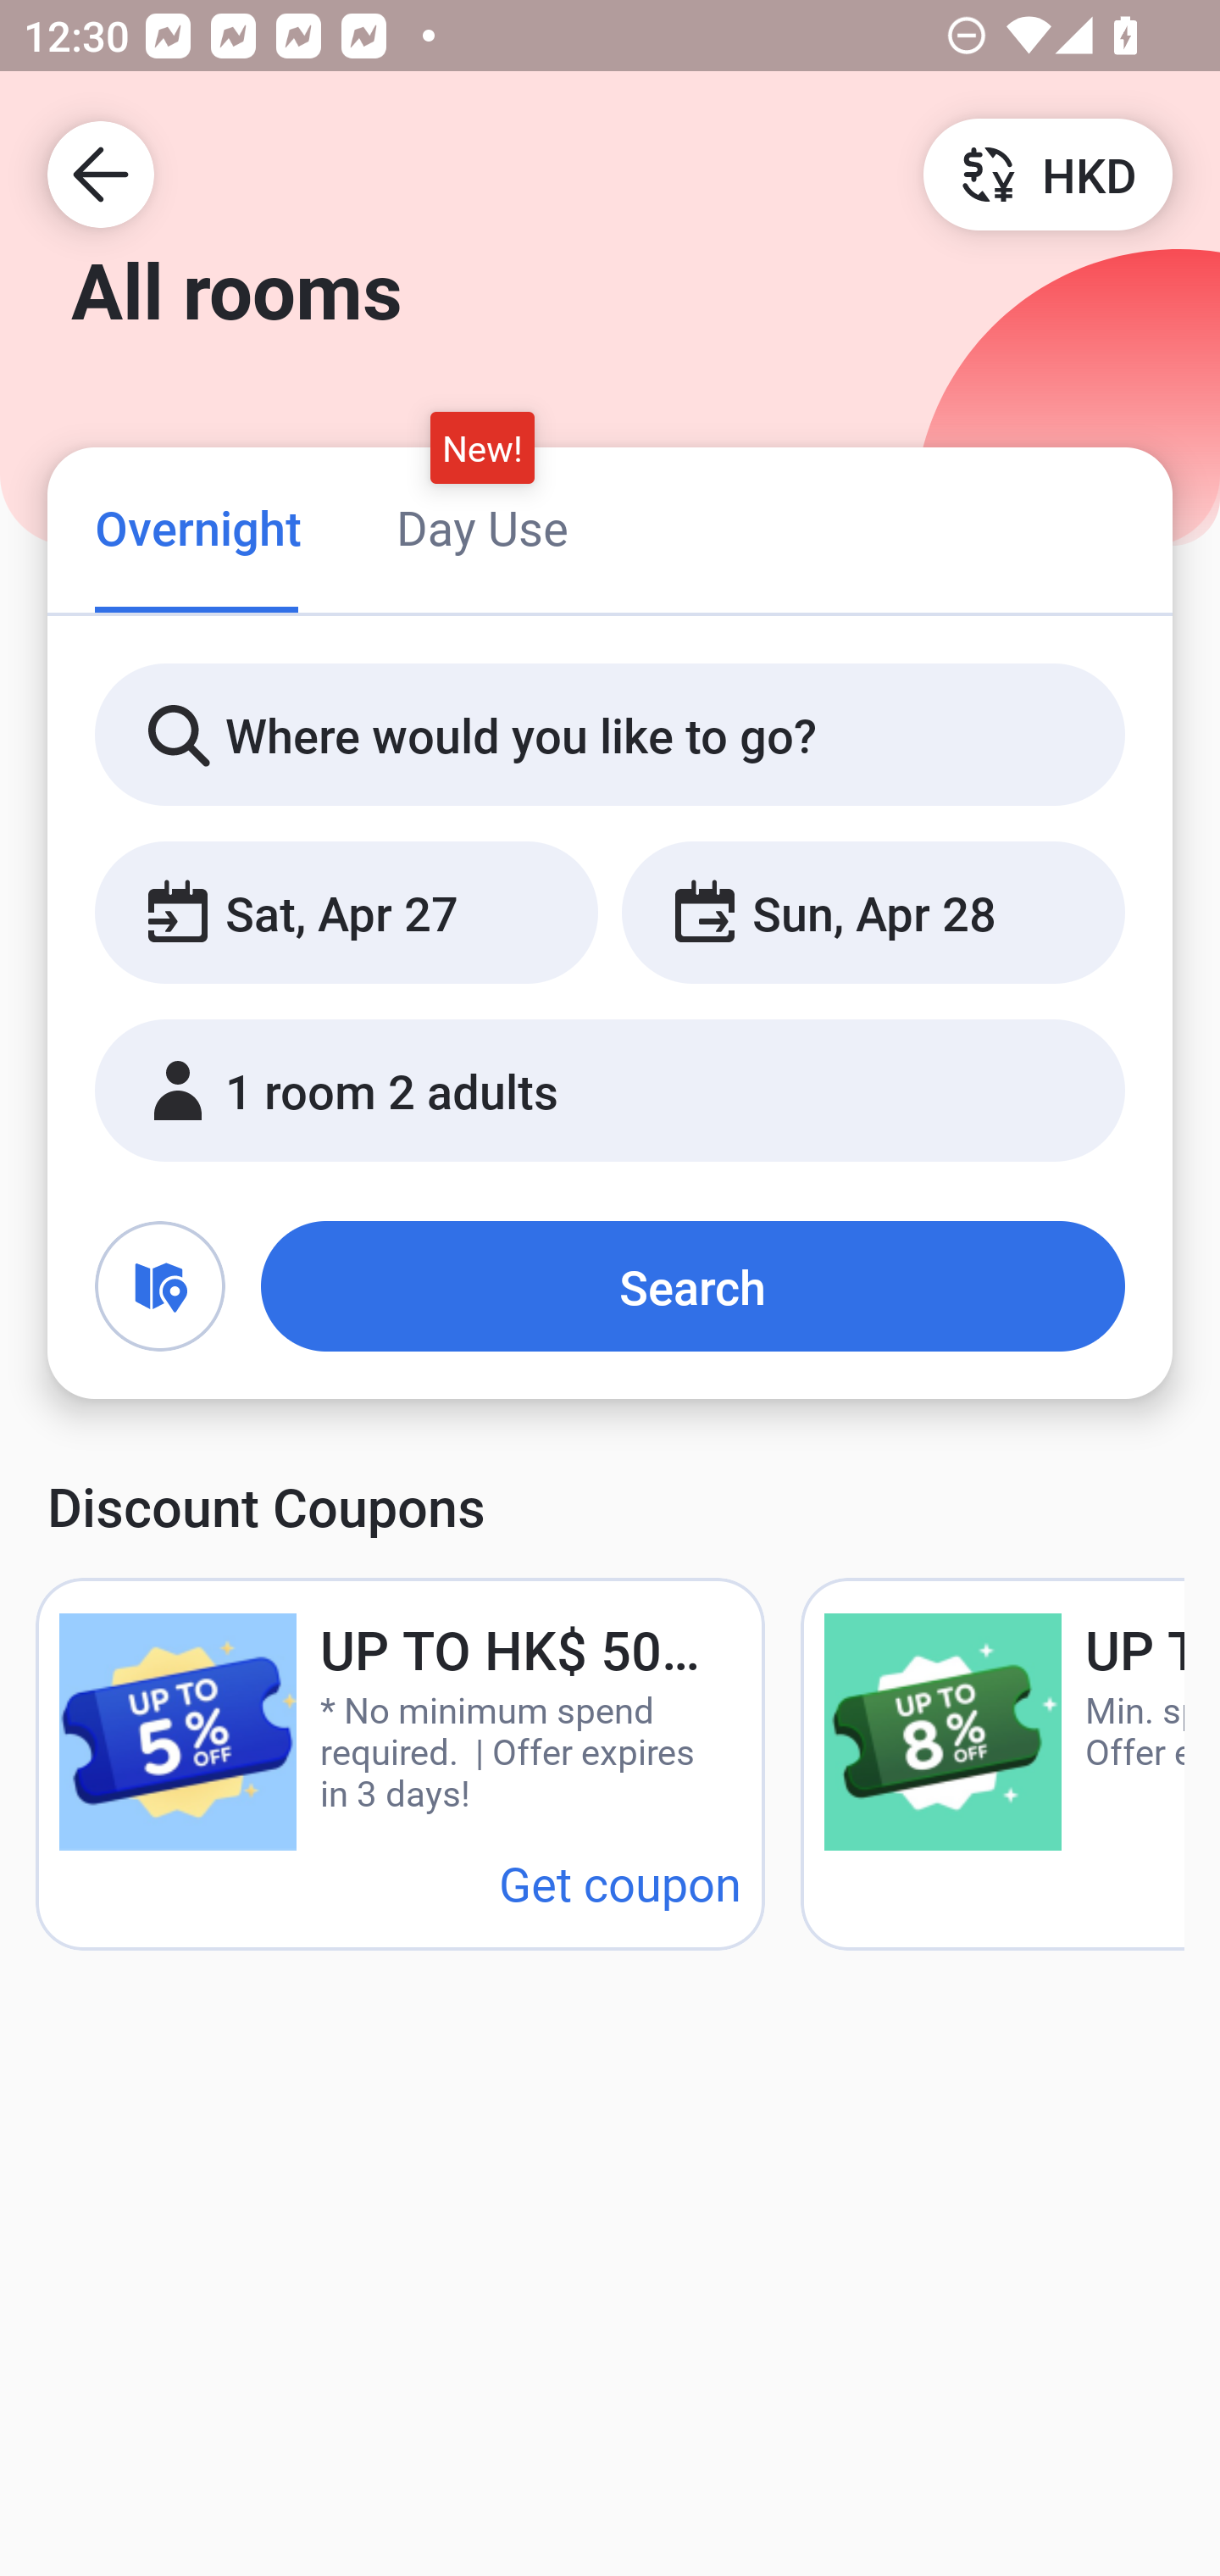 The width and height of the screenshot is (1220, 2576). Describe the element at coordinates (873, 913) in the screenshot. I see `Sun, Apr 28` at that location.